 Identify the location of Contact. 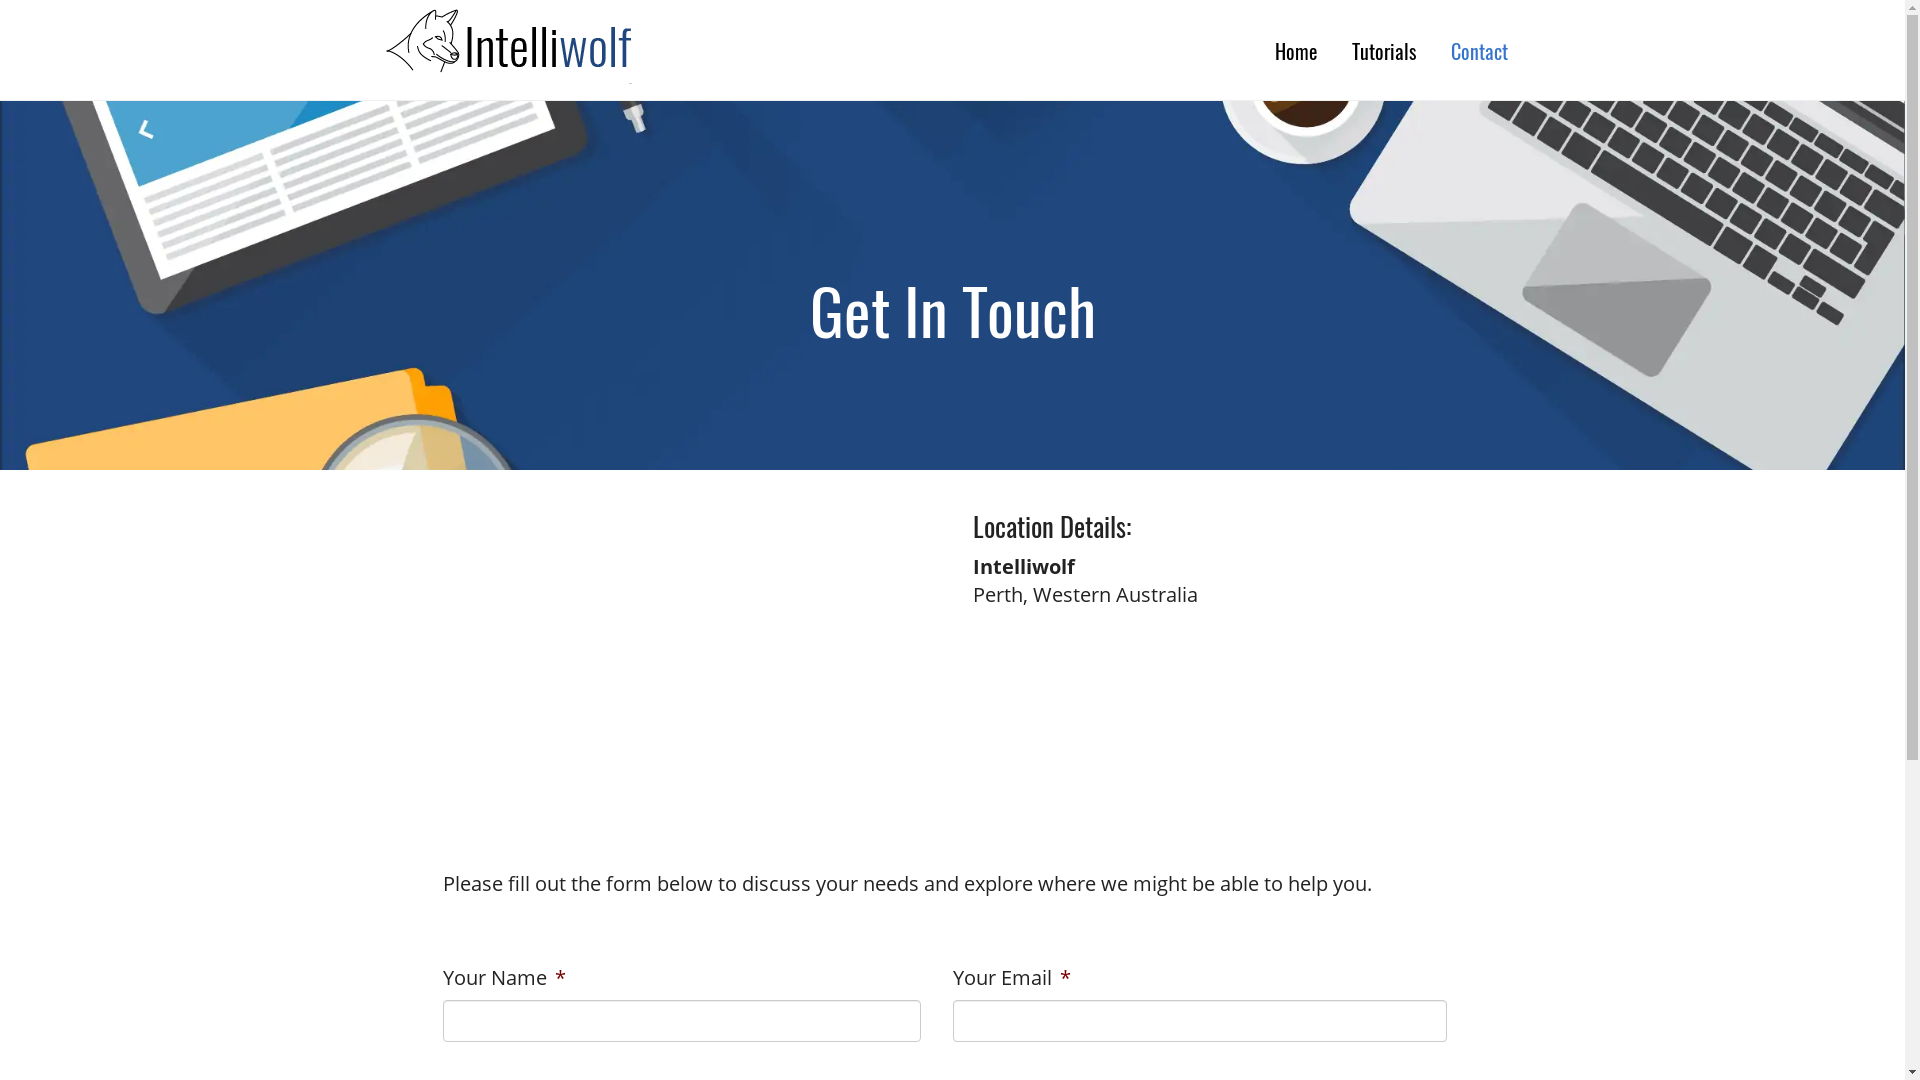
(1480, 50).